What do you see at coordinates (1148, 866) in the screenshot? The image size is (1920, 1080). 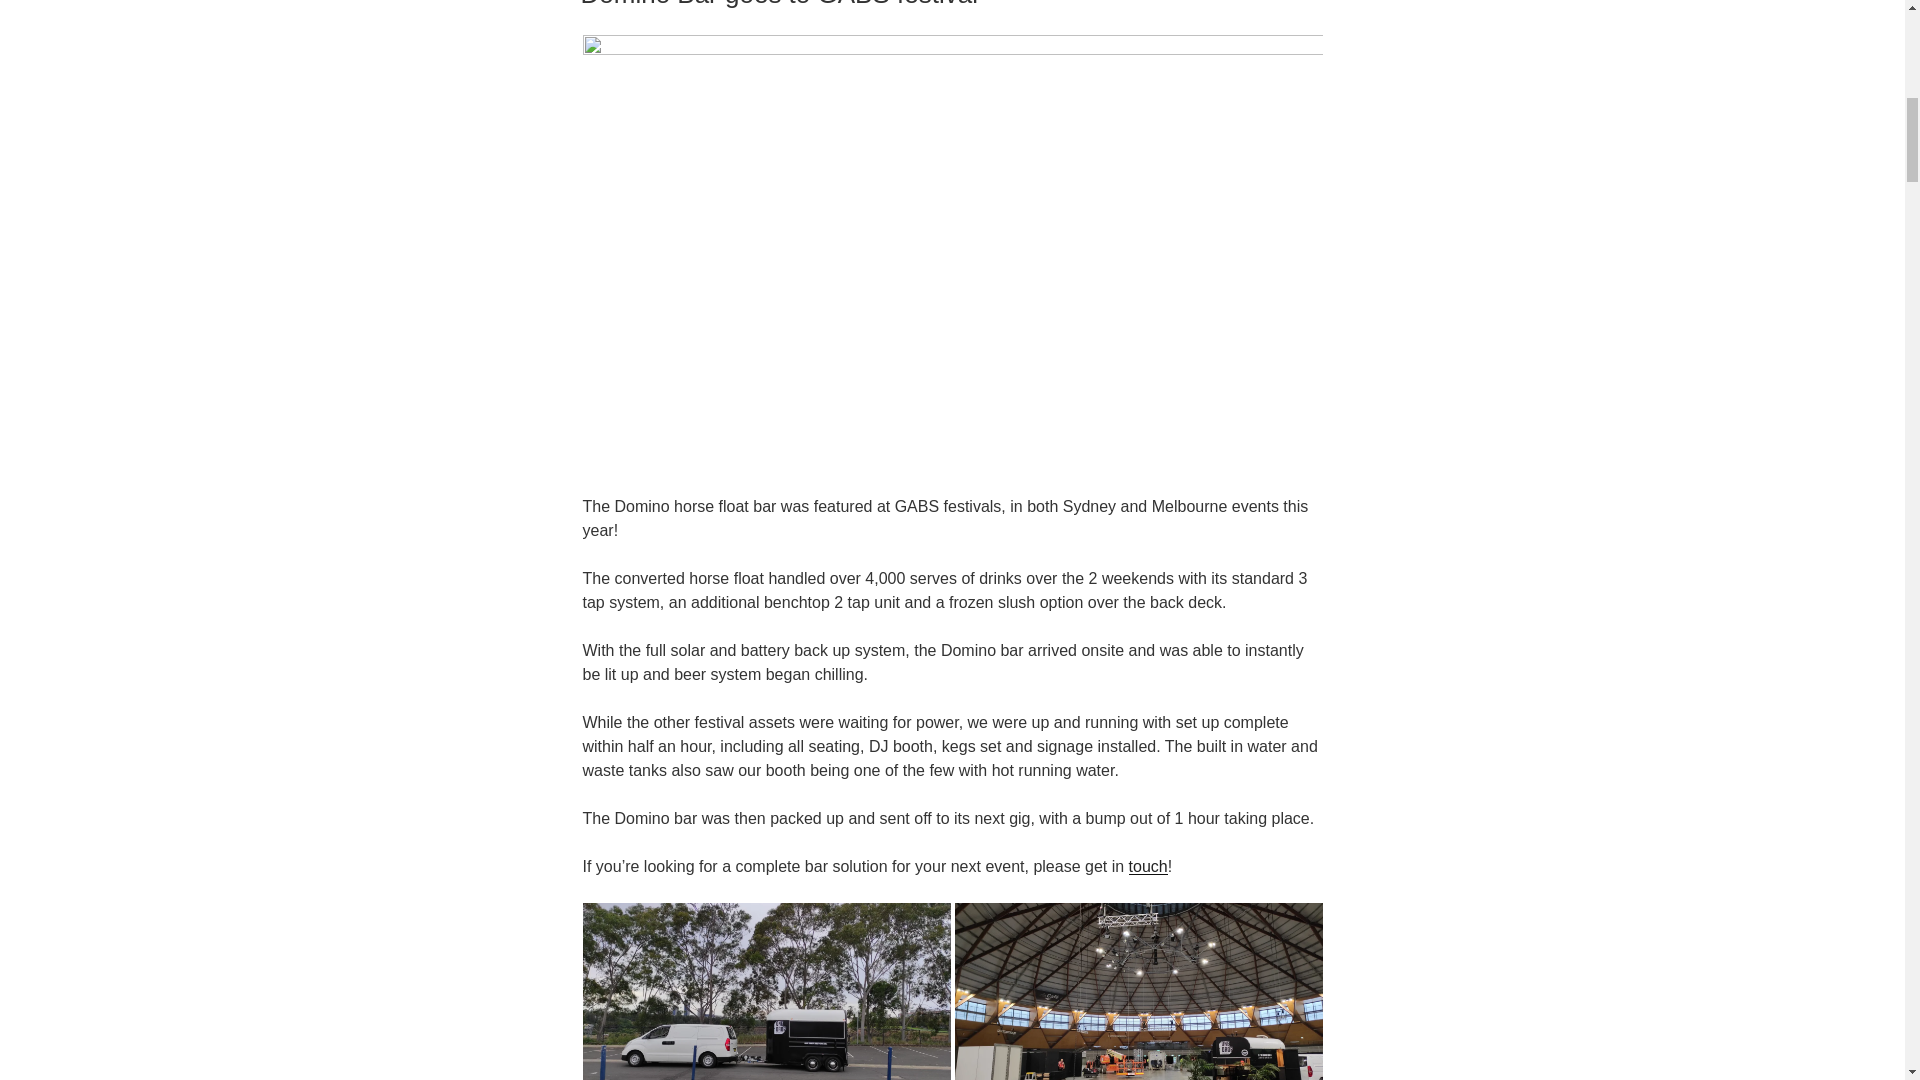 I see `touch` at bounding box center [1148, 866].